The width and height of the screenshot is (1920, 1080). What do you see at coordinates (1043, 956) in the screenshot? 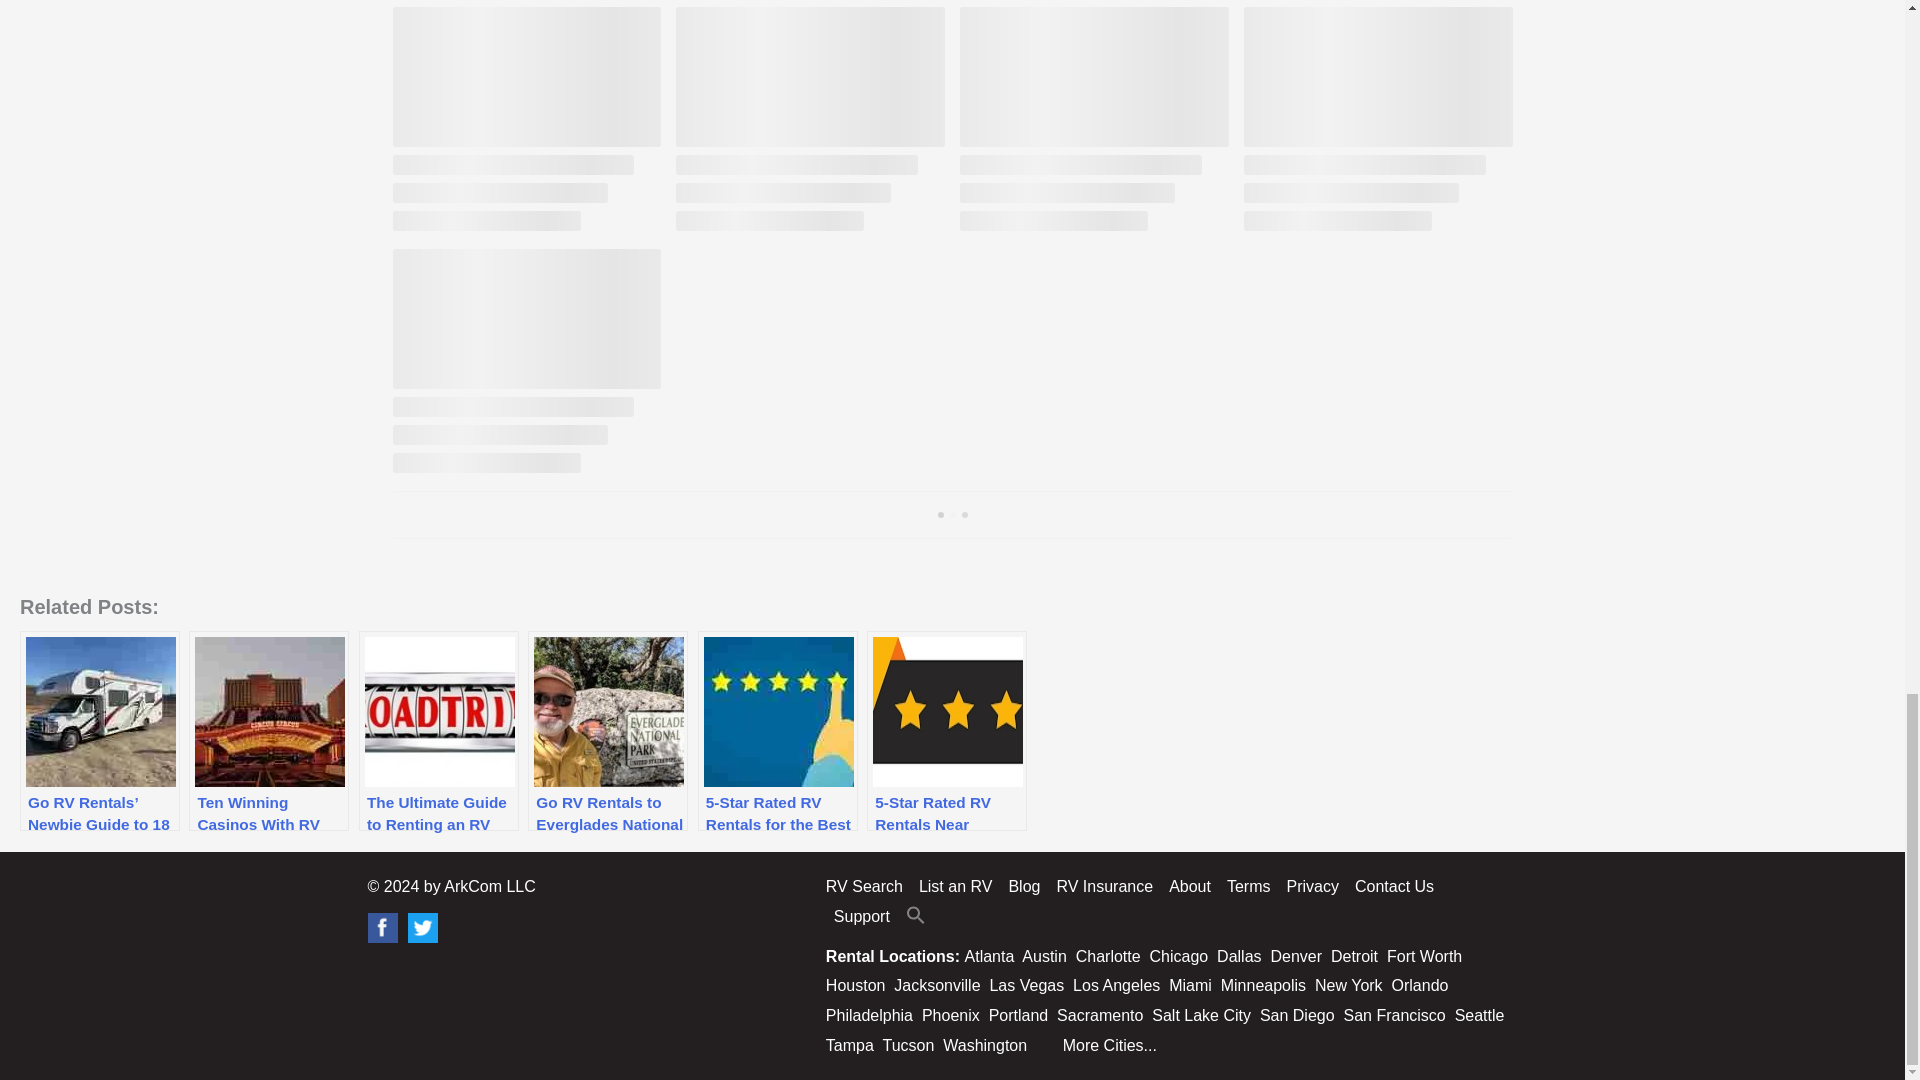
I see `Austin` at bounding box center [1043, 956].